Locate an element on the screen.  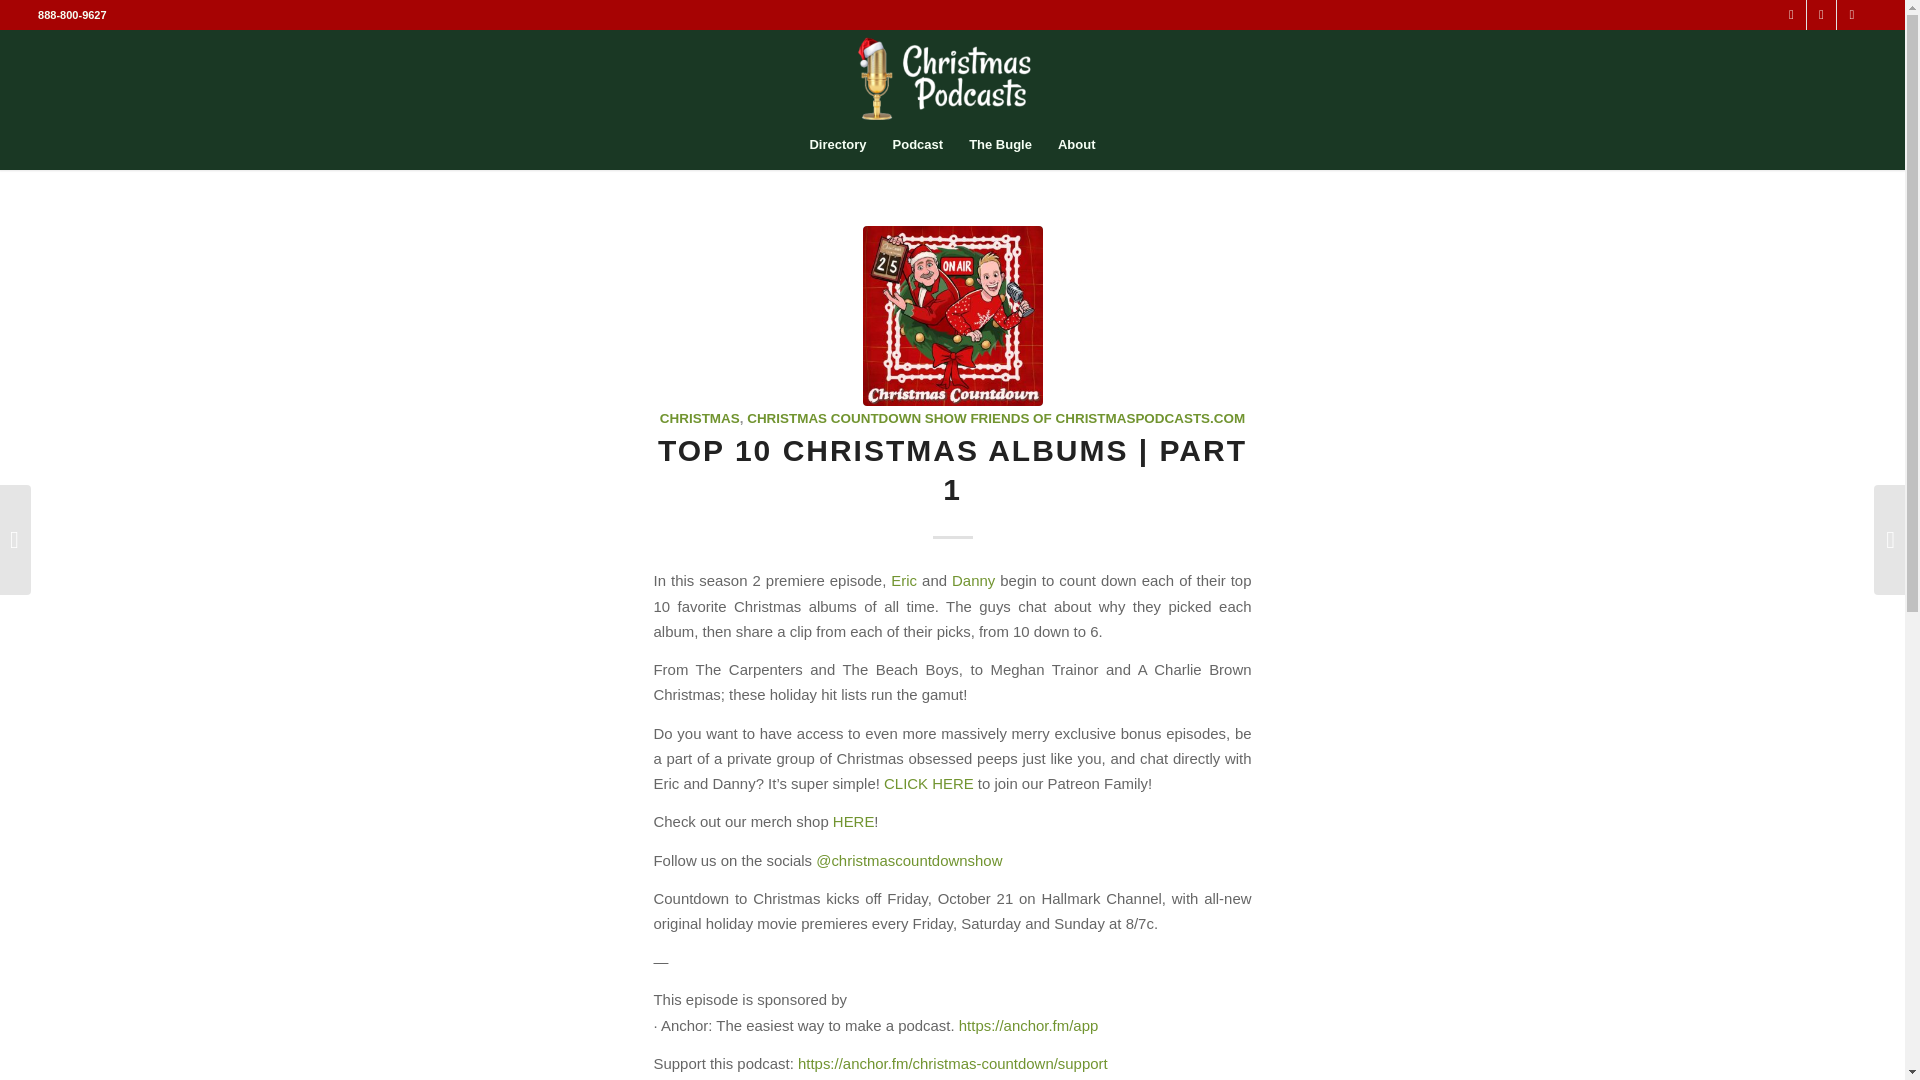
CLICK HERE is located at coordinates (928, 783).